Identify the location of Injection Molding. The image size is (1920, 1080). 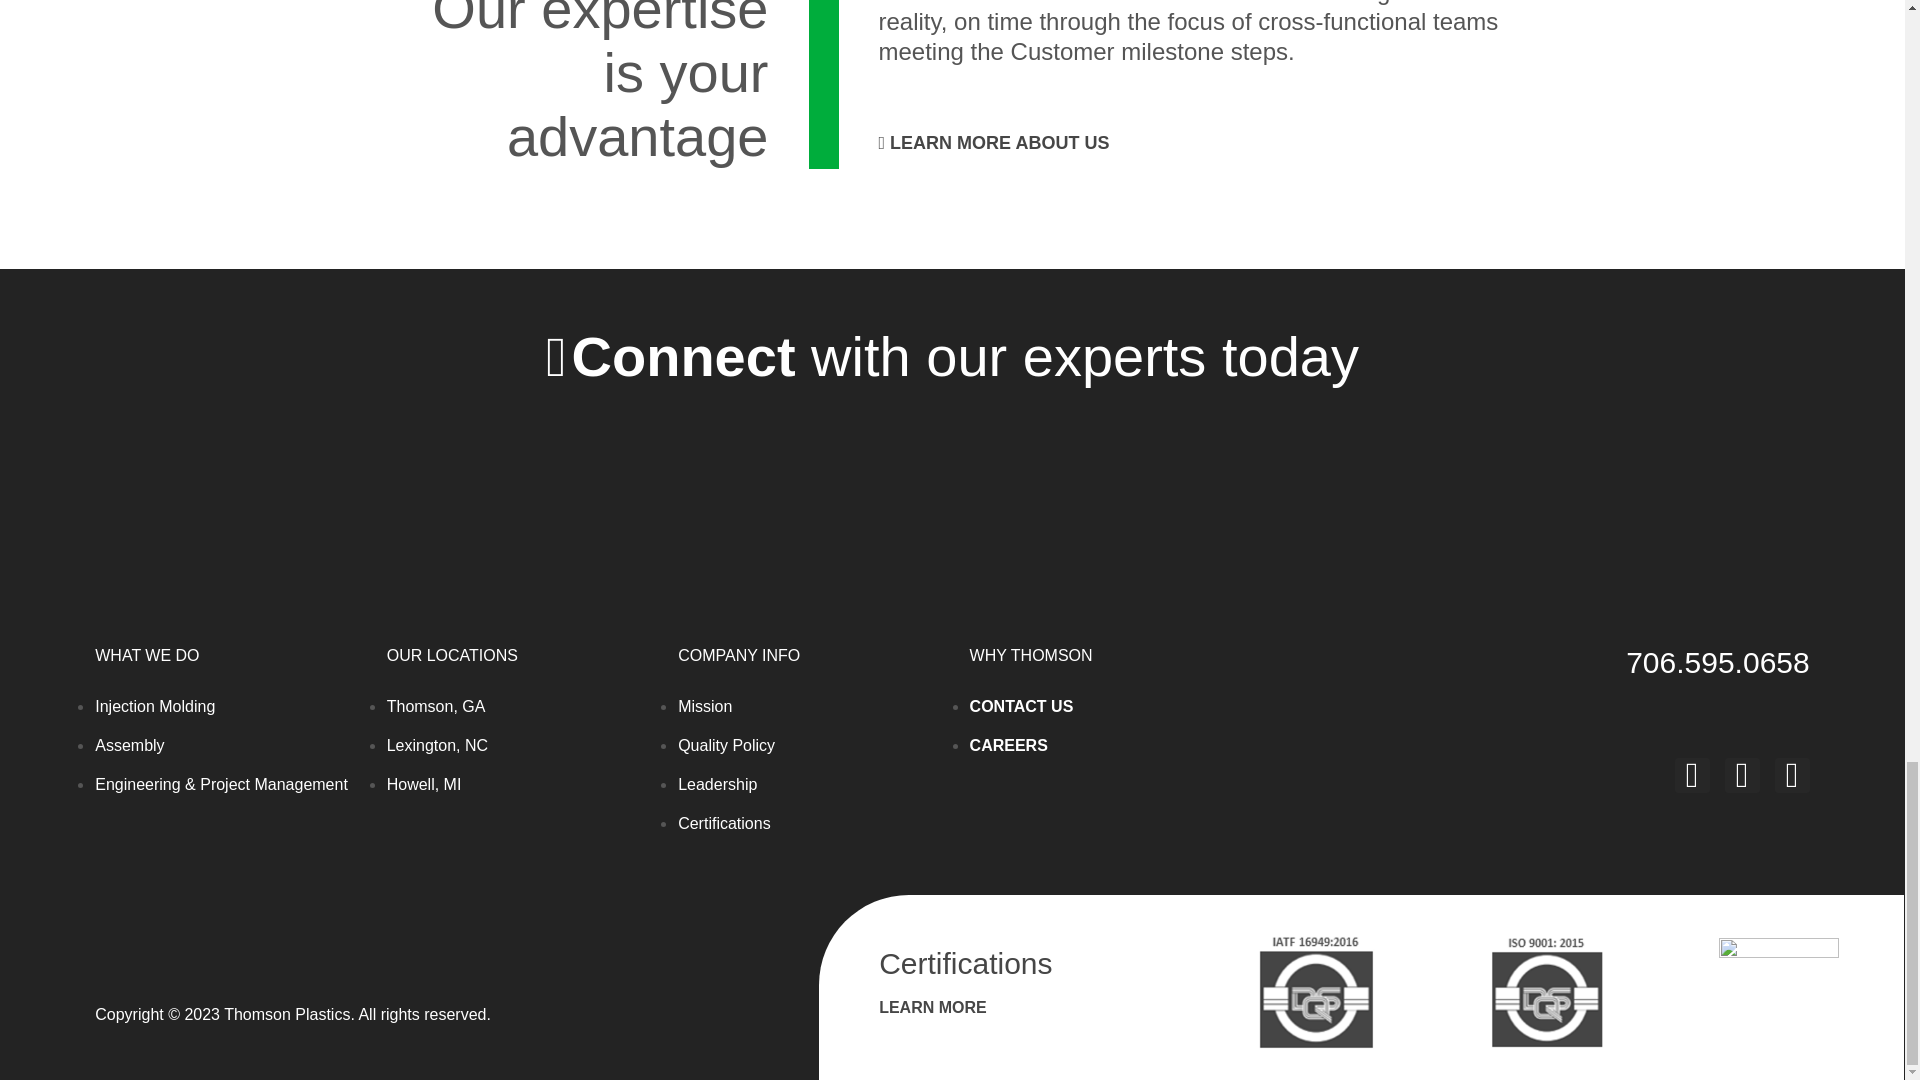
(154, 706).